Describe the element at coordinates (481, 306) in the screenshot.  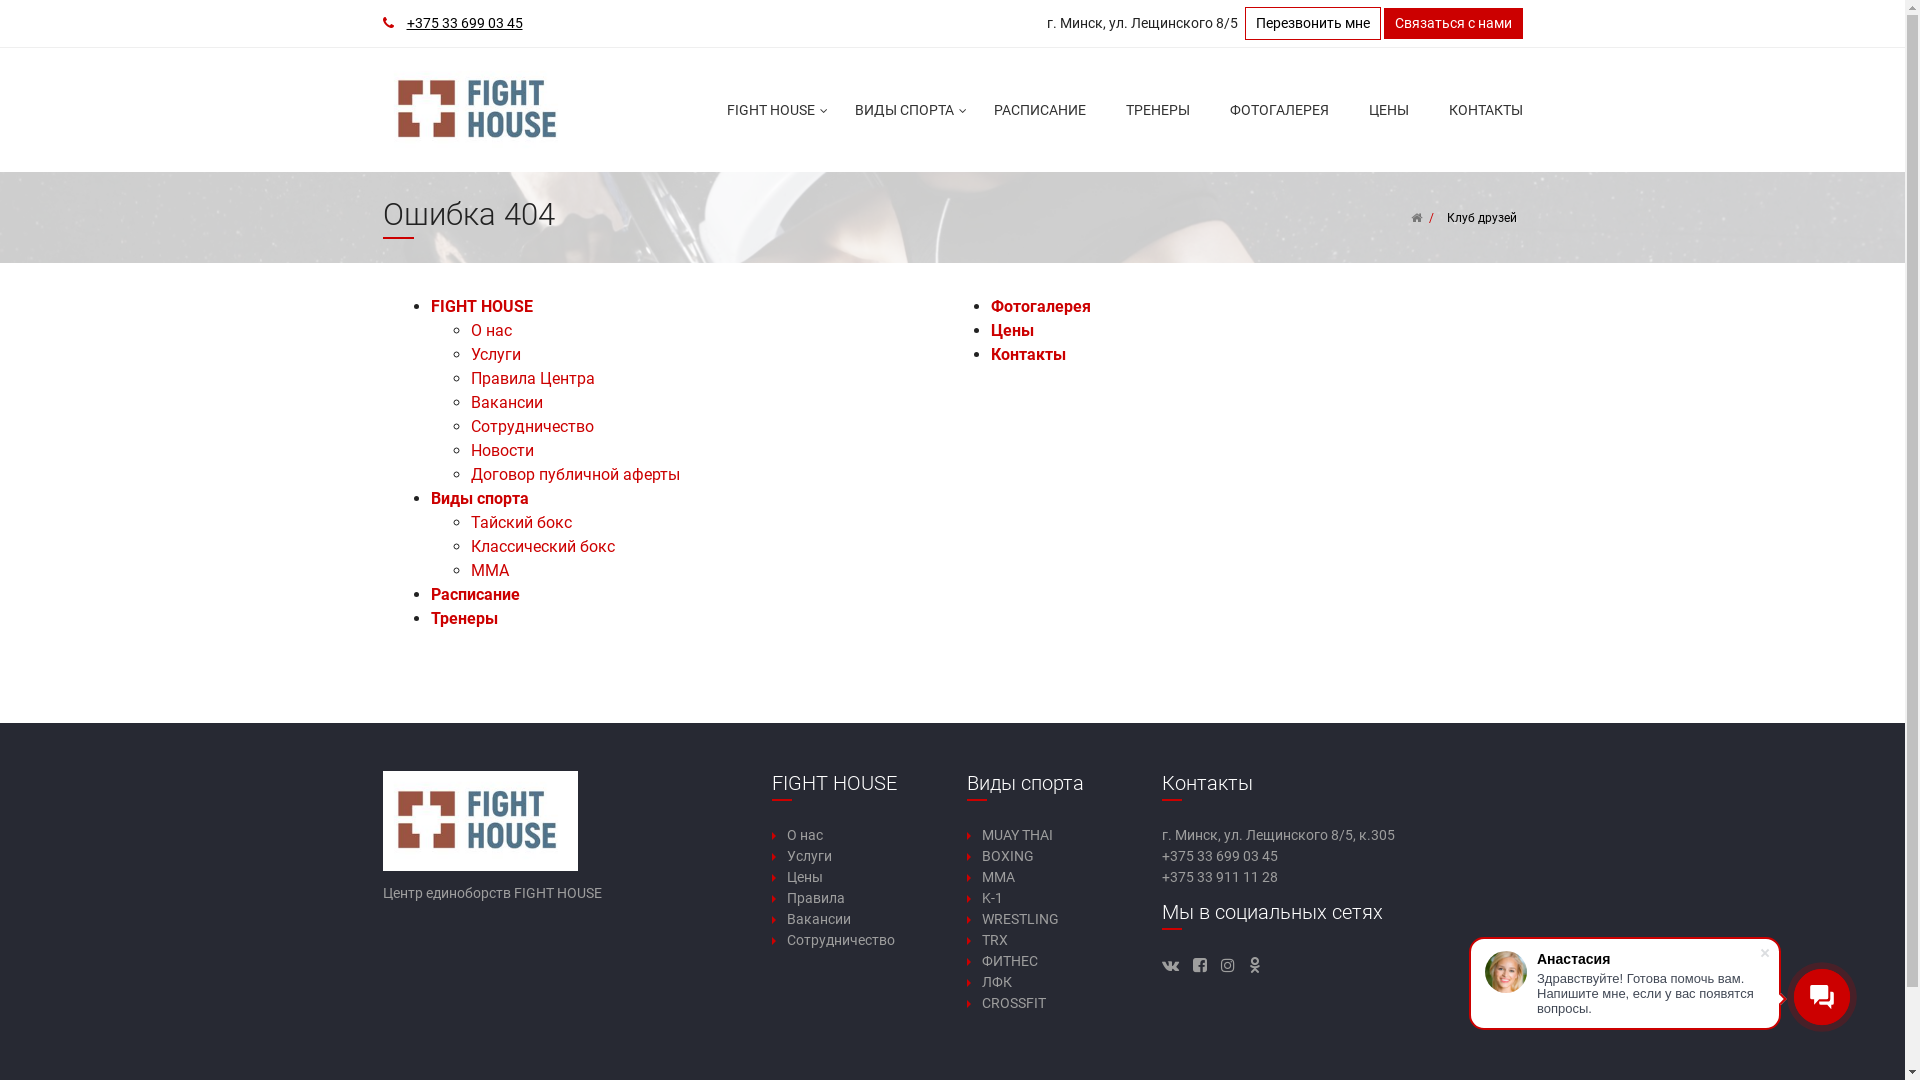
I see `FIGHT HOUSE` at that location.